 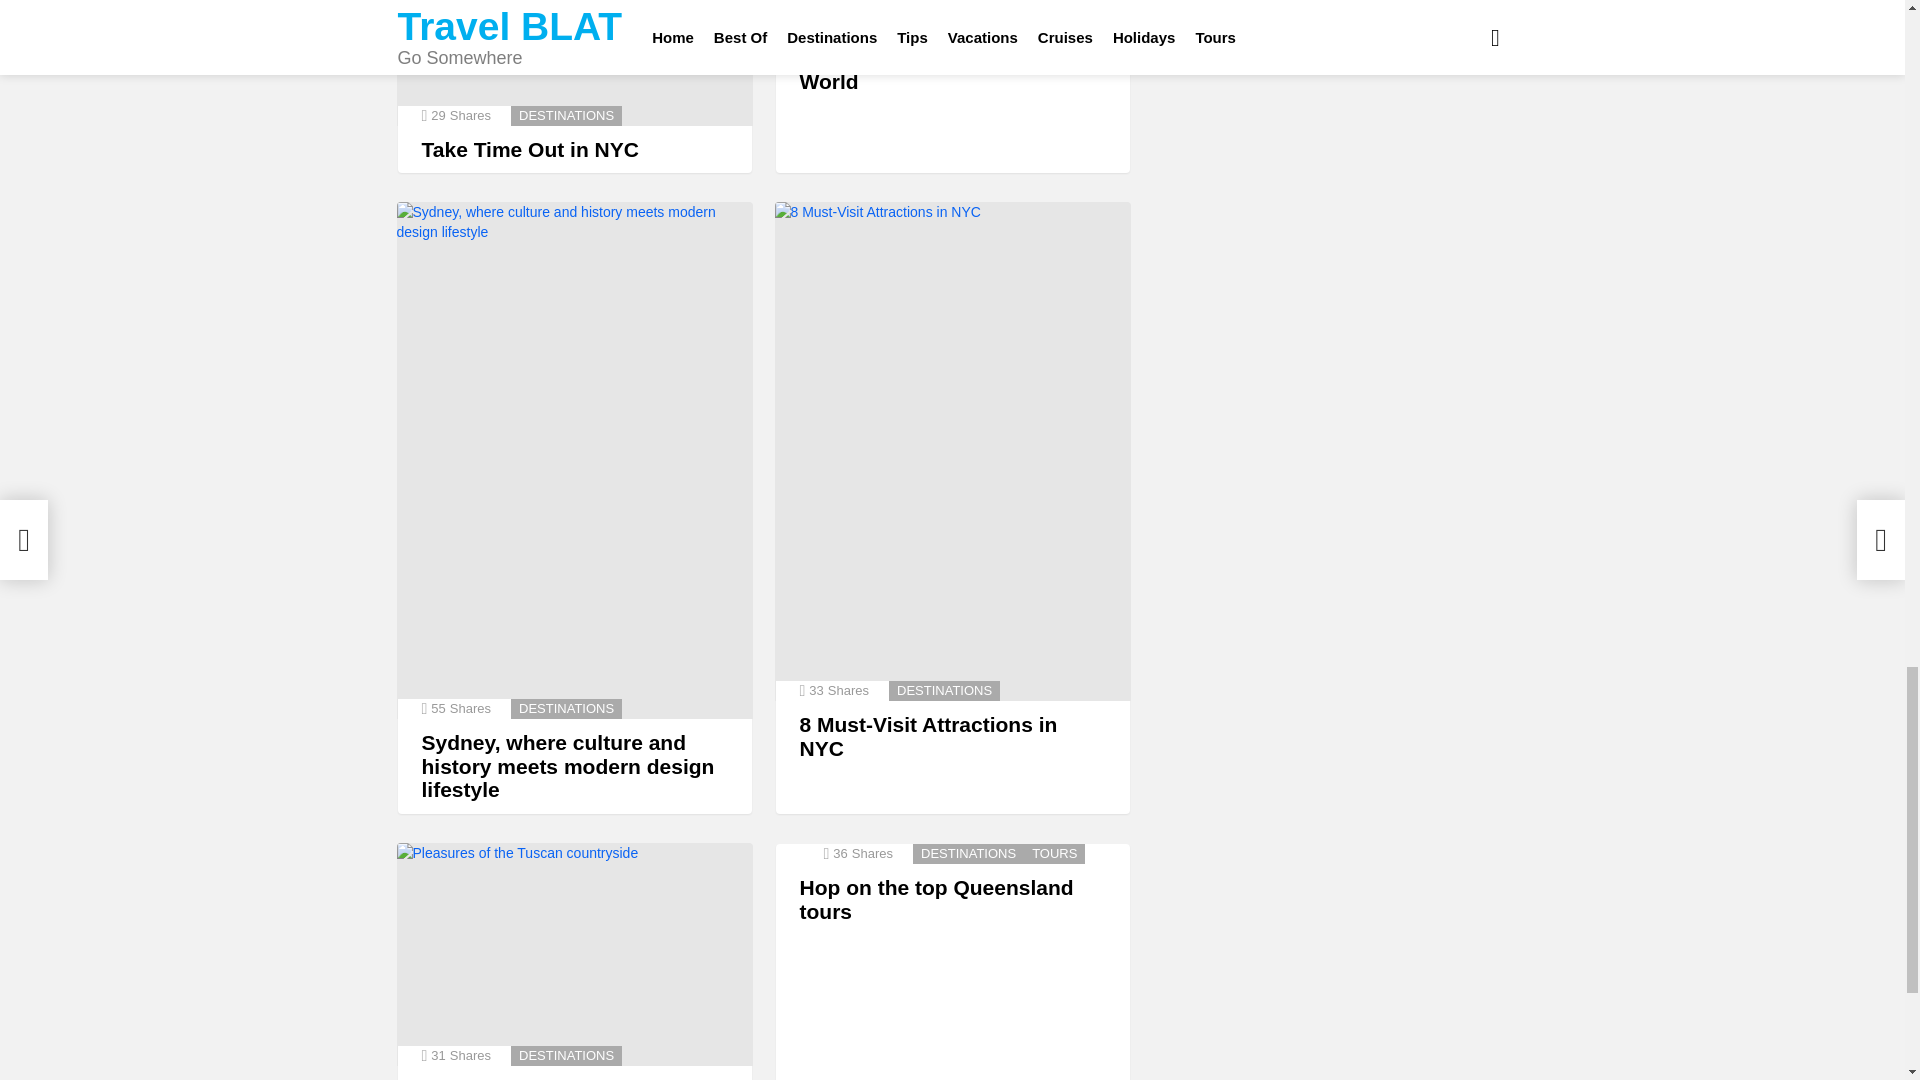 I want to click on Pleasures of the Tuscan countryside, so click(x=574, y=954).